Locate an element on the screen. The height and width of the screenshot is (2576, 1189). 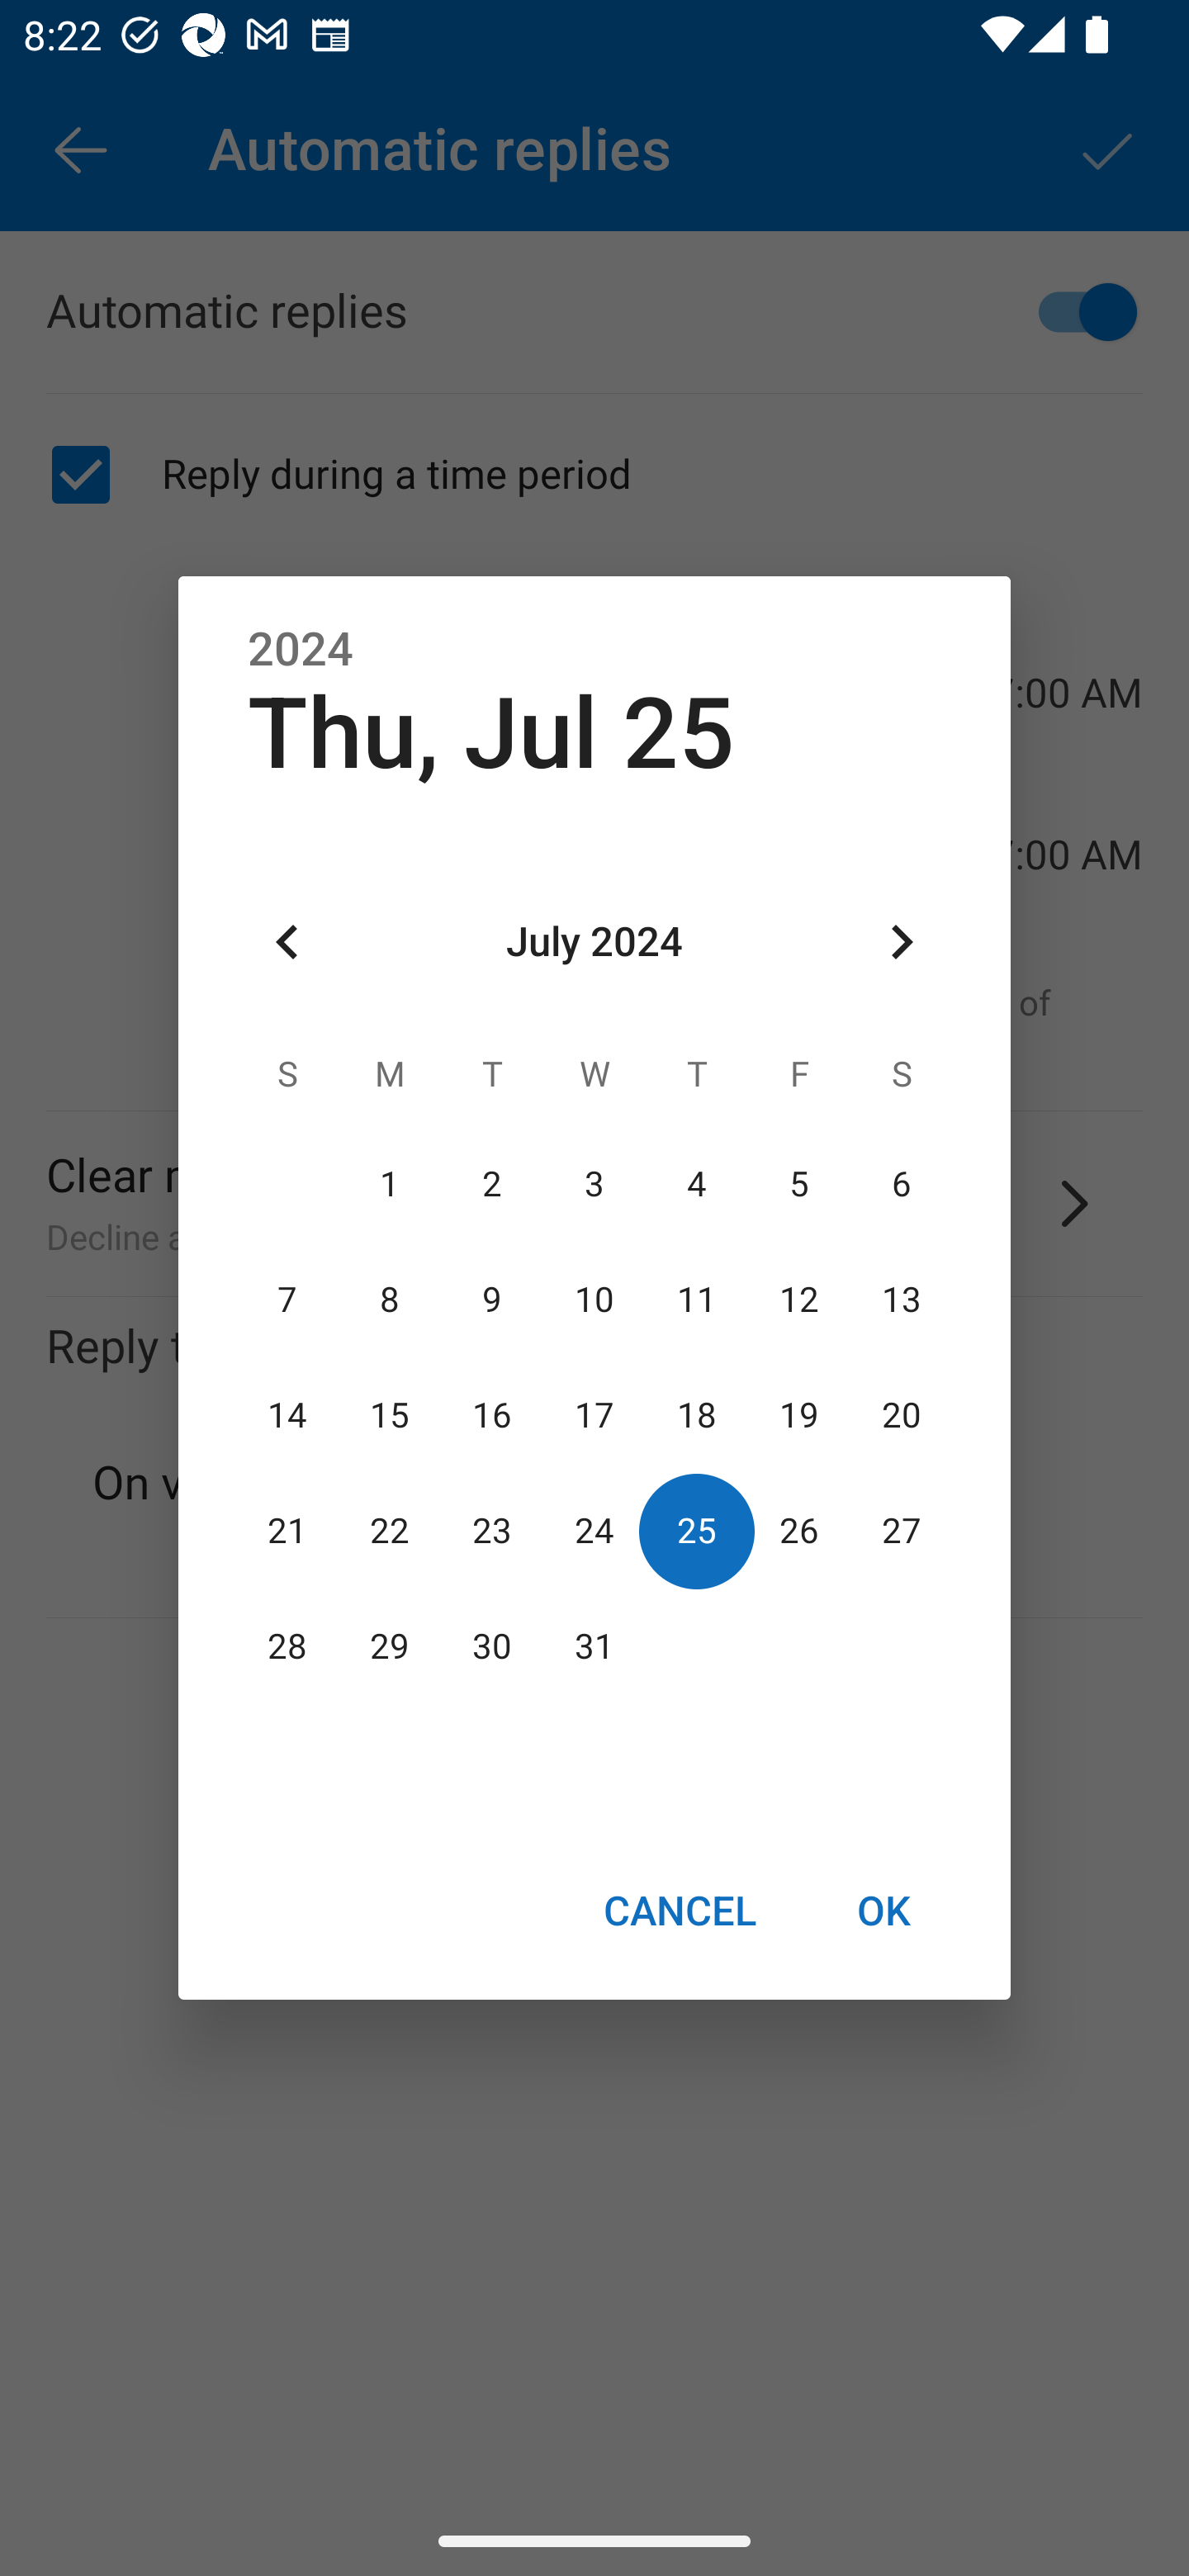
16 16 July 2024 is located at coordinates (492, 1415).